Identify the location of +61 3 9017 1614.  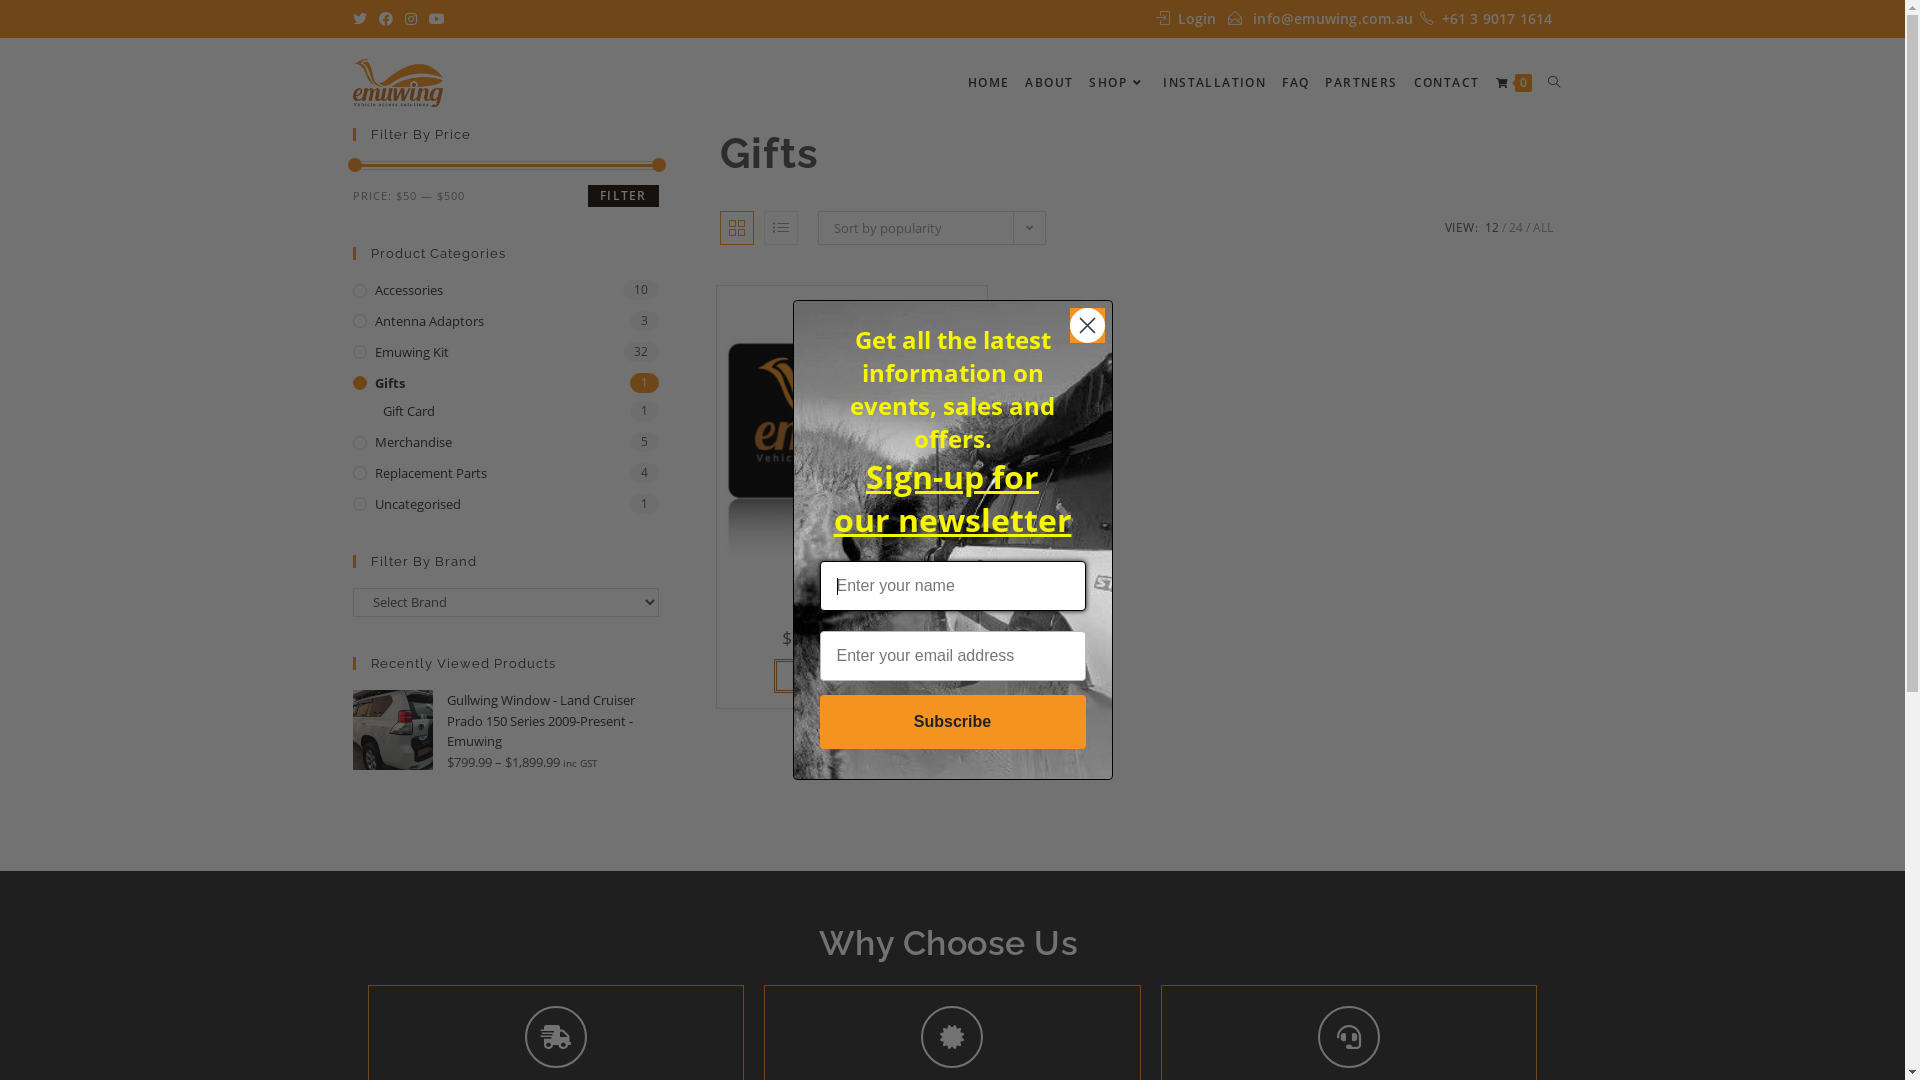
(1498, 18).